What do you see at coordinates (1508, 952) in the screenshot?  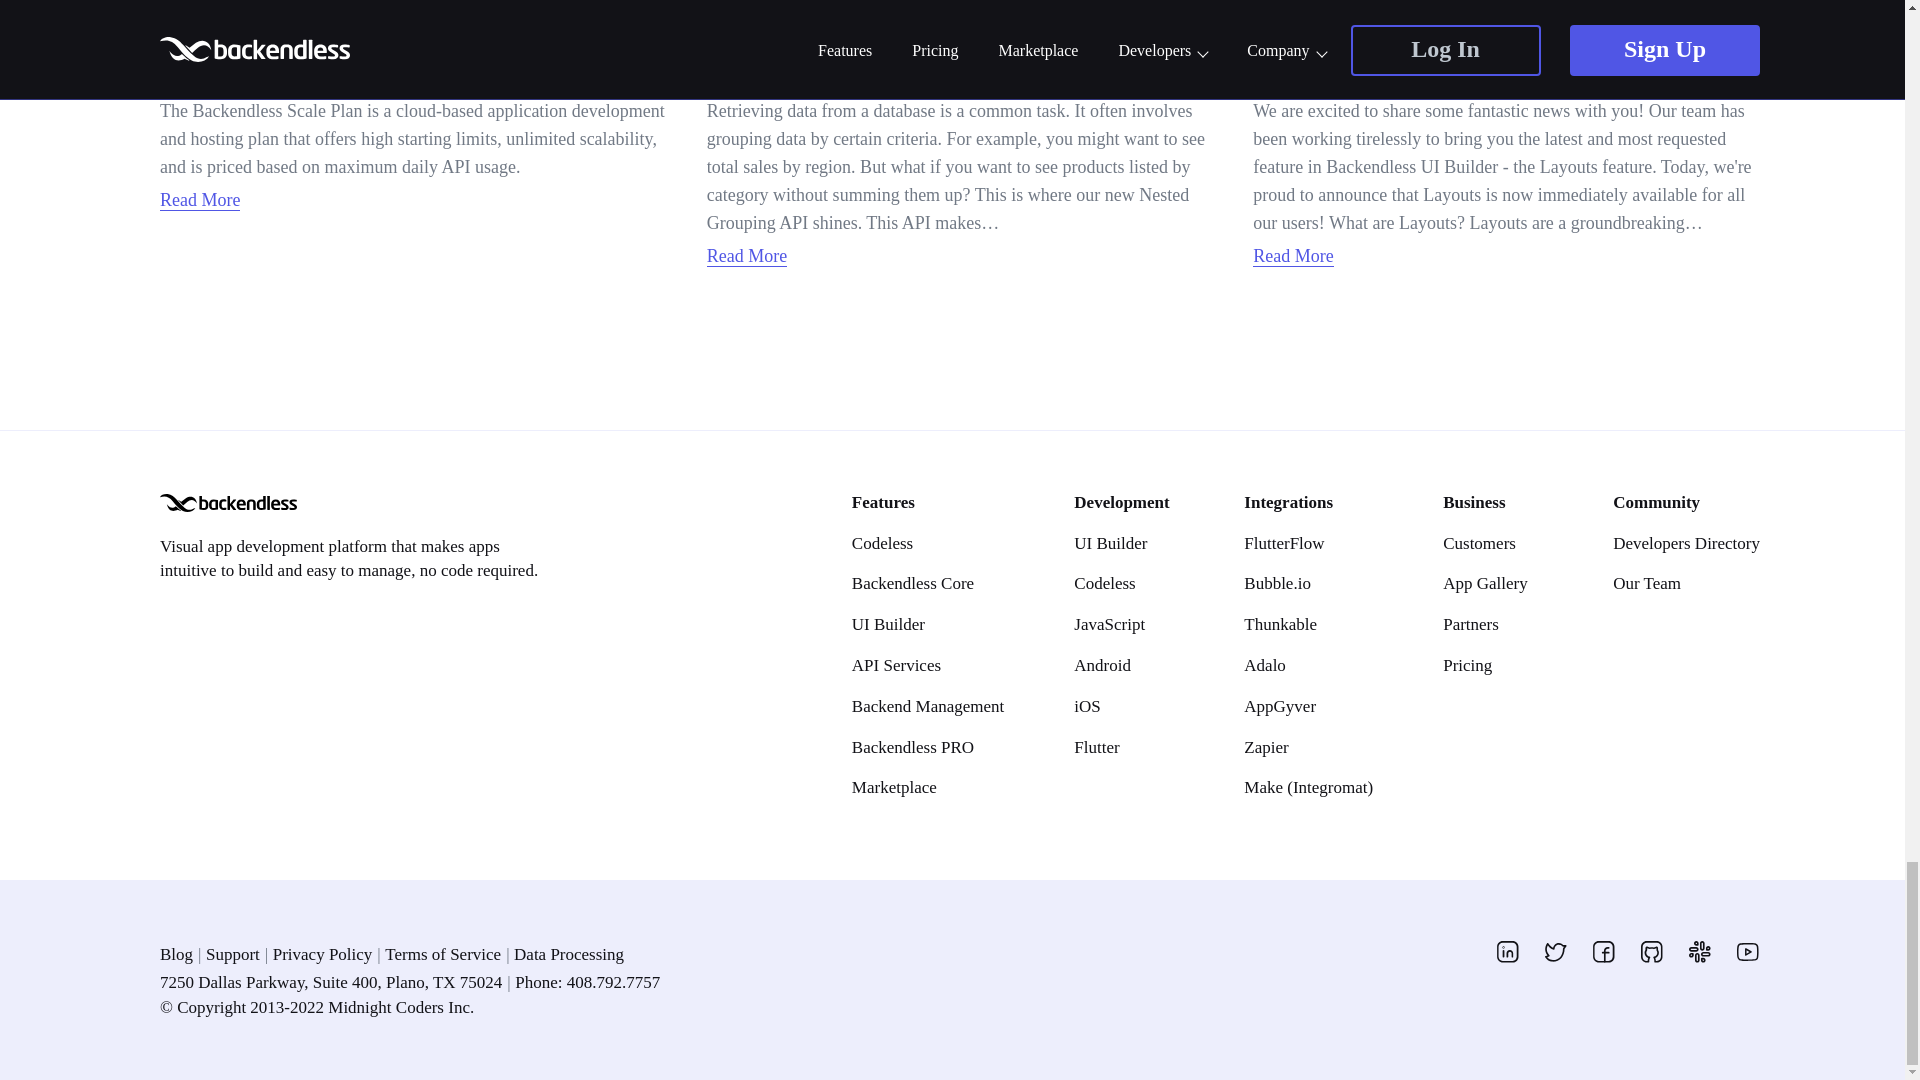 I see `linkedin` at bounding box center [1508, 952].